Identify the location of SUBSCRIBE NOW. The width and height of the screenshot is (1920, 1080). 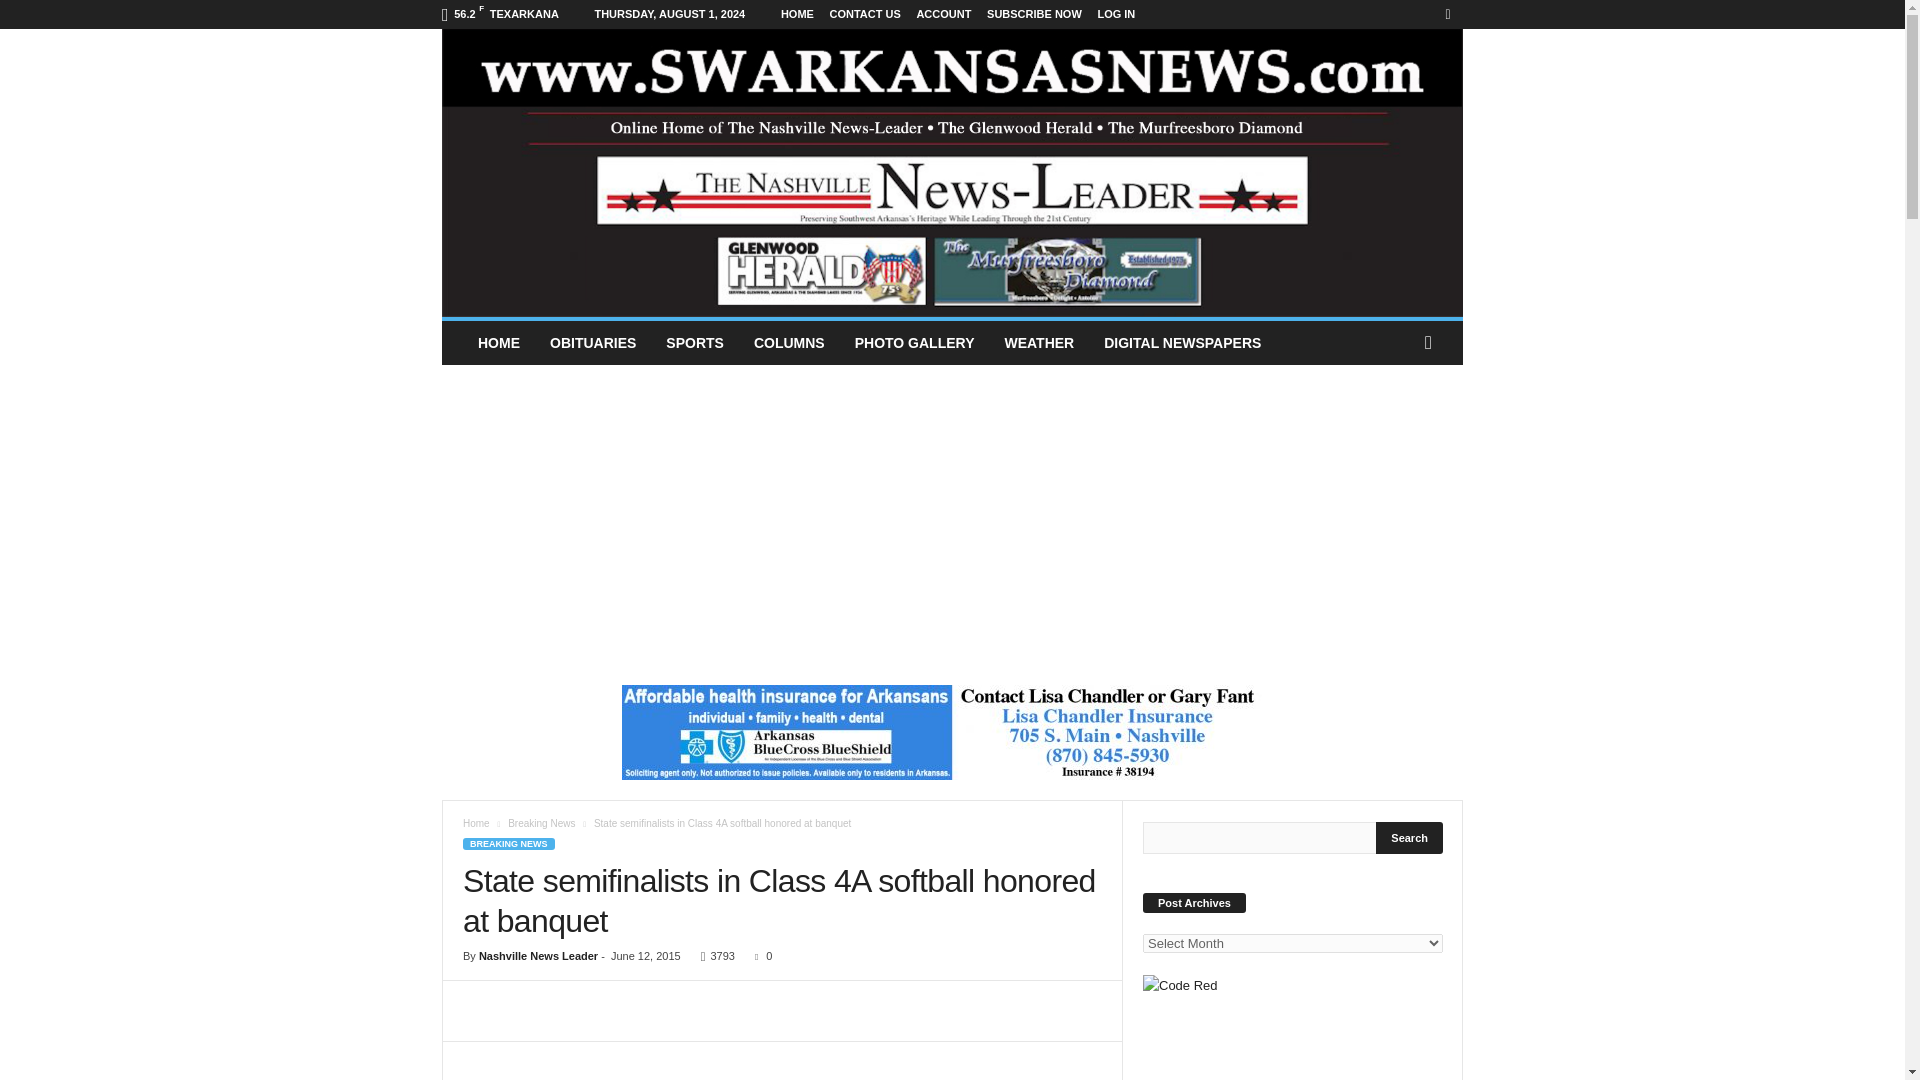
(1034, 14).